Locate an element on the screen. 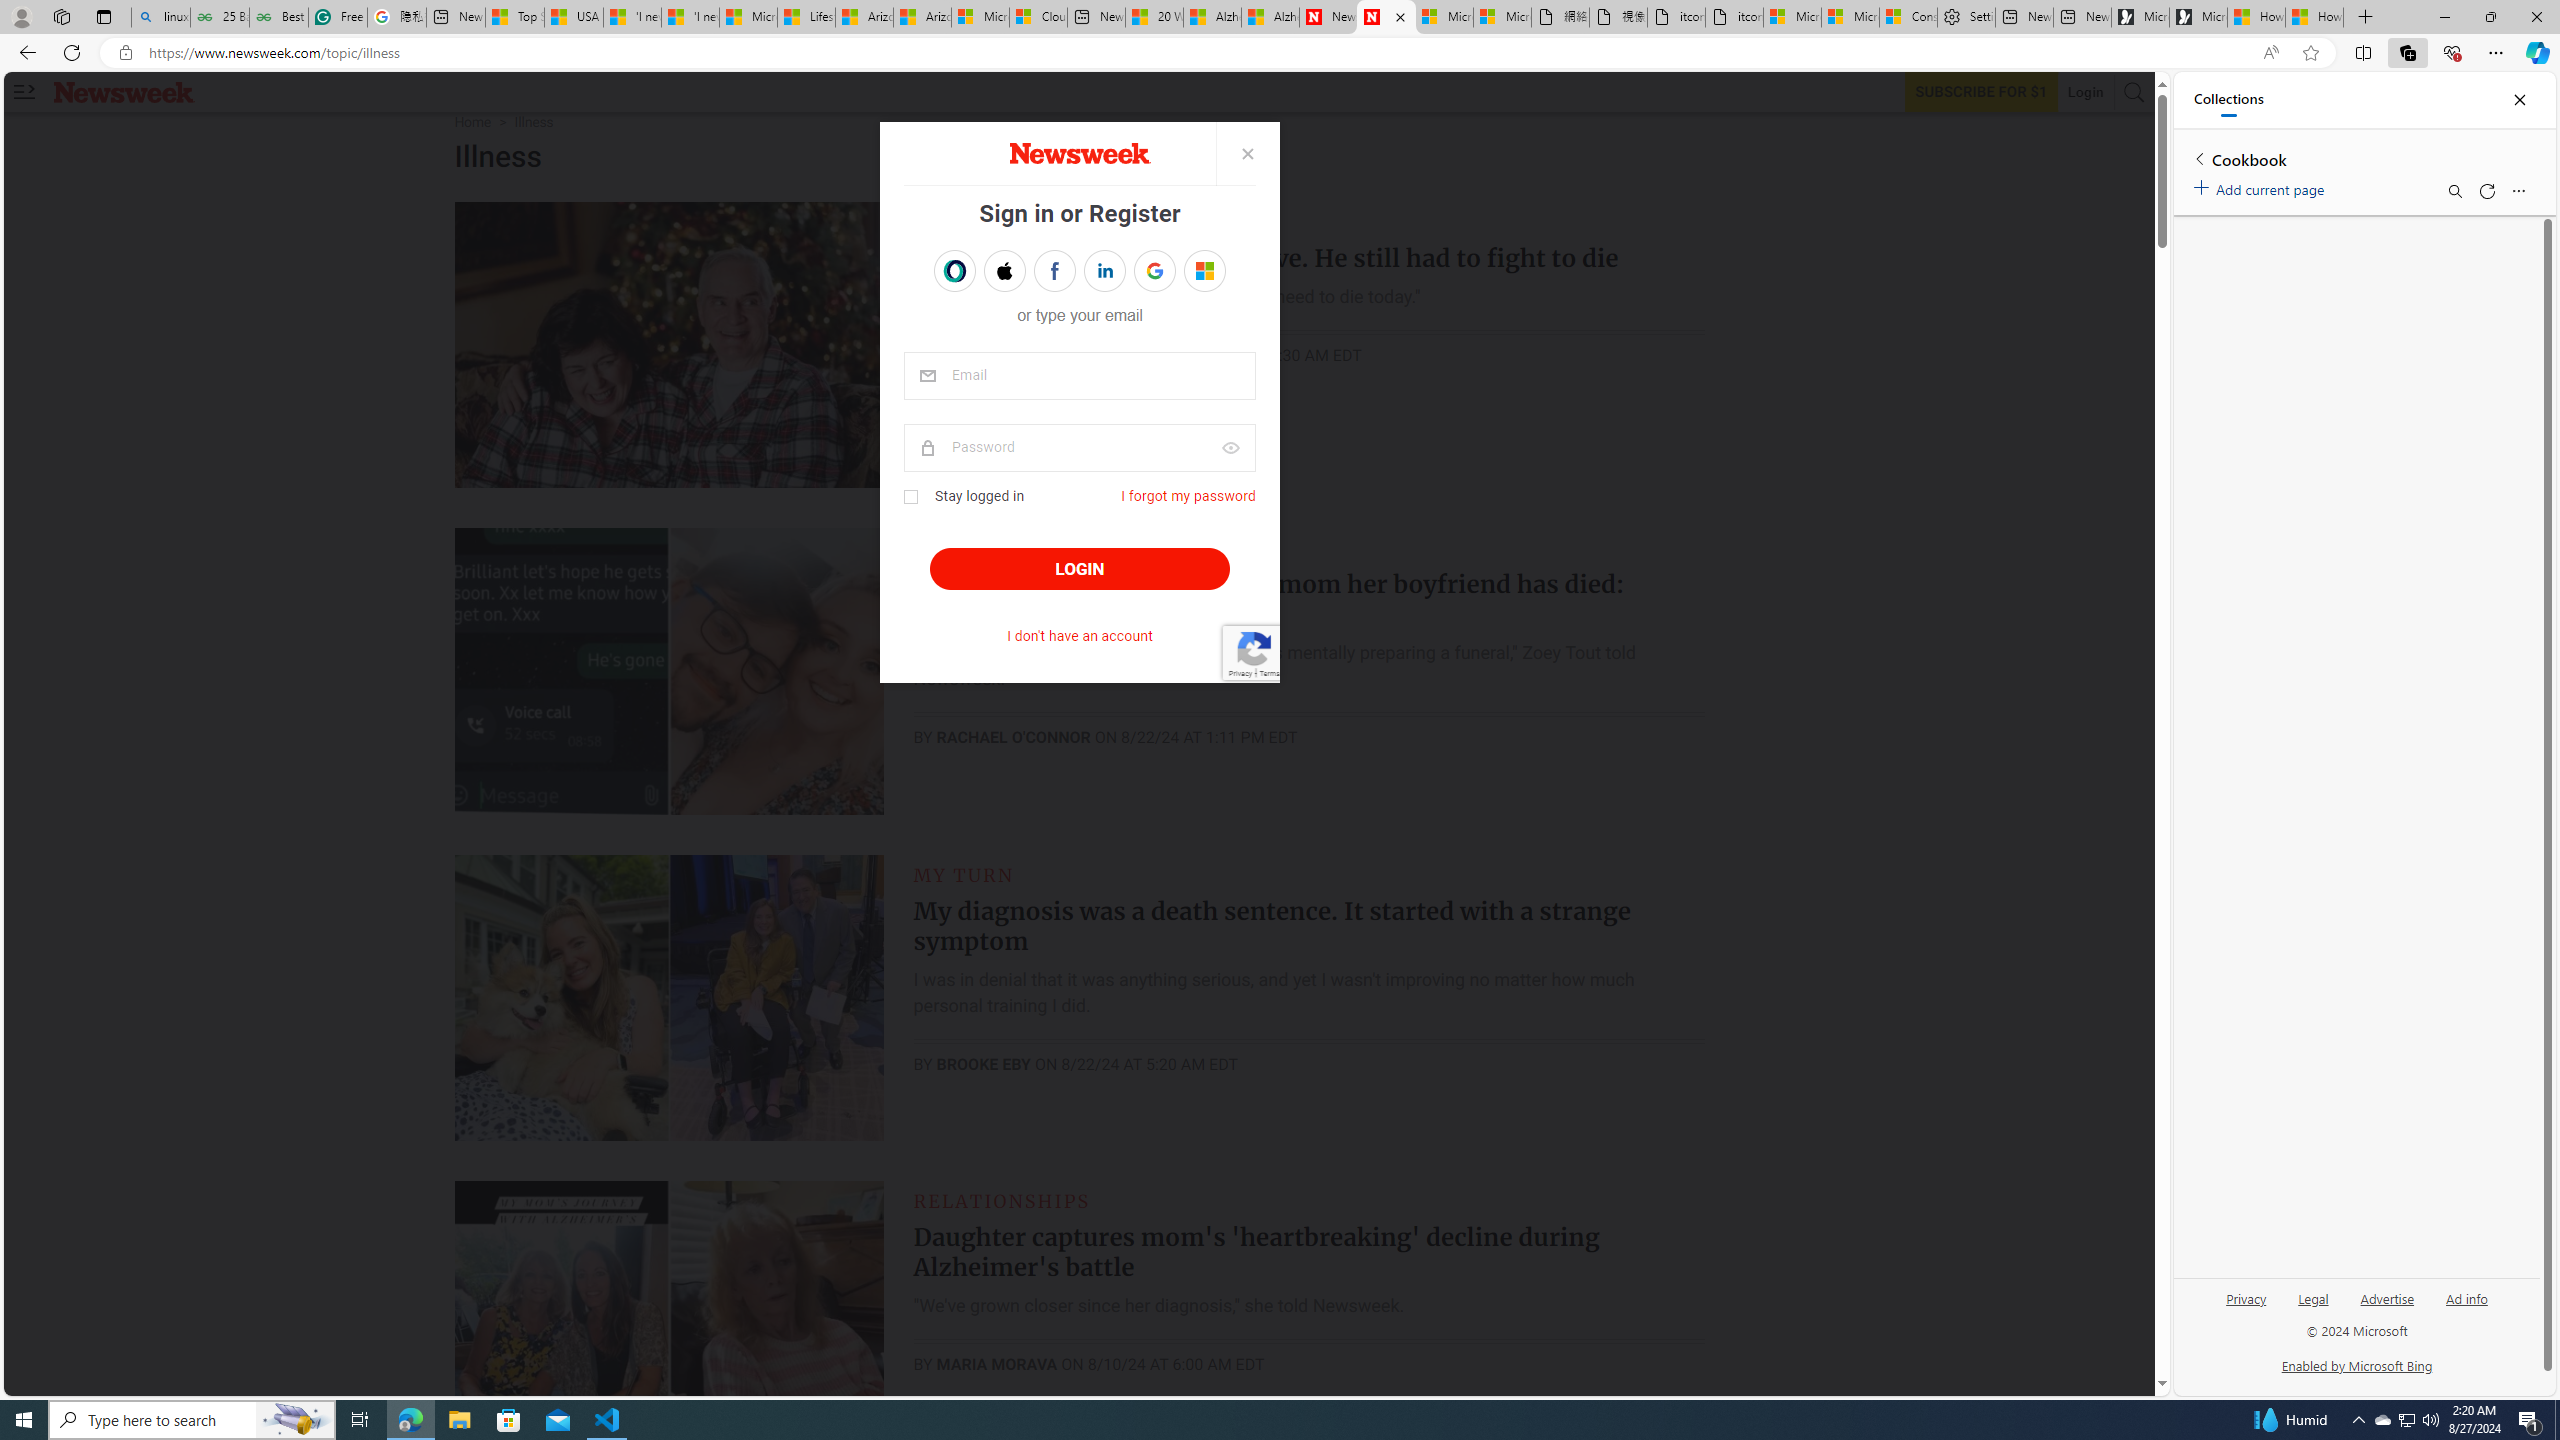 Image resolution: width=2560 pixels, height=1440 pixels. Ad info is located at coordinates (2466, 1298).